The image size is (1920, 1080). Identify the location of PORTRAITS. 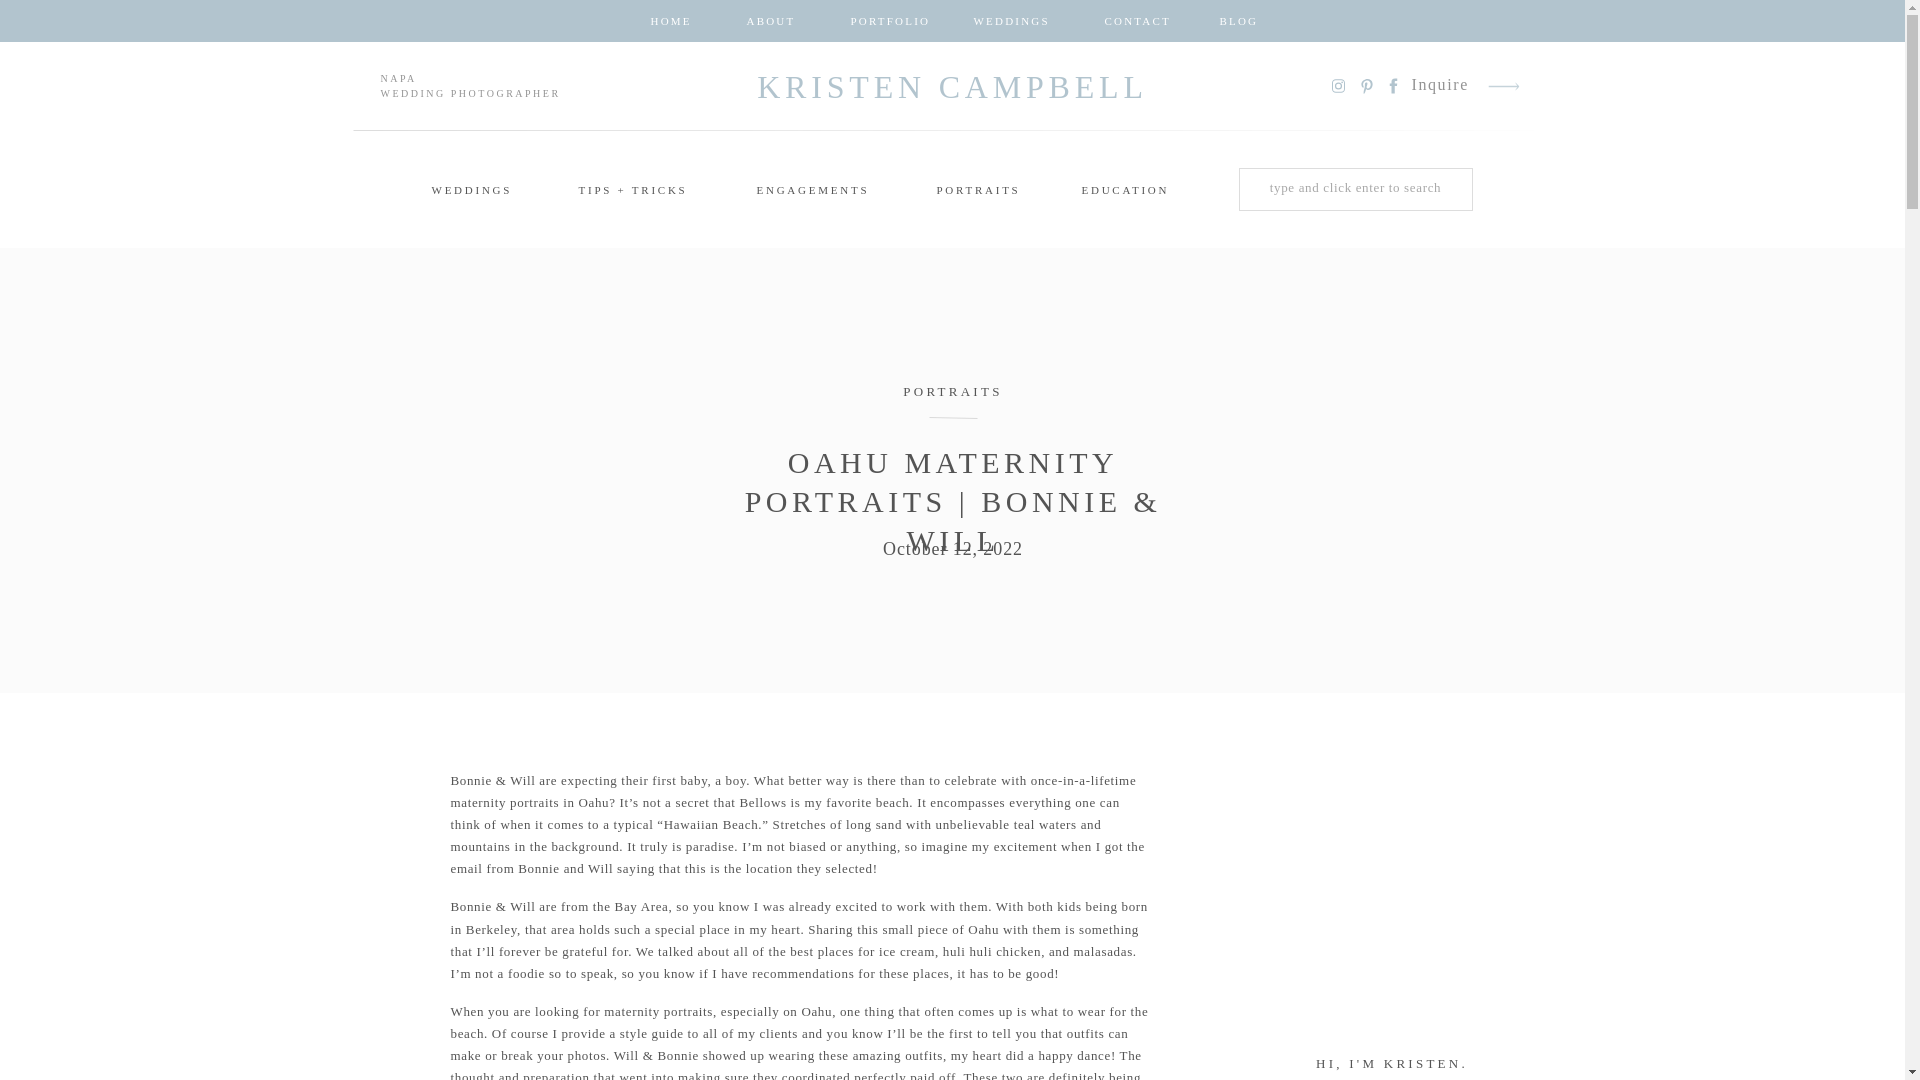
(952, 391).